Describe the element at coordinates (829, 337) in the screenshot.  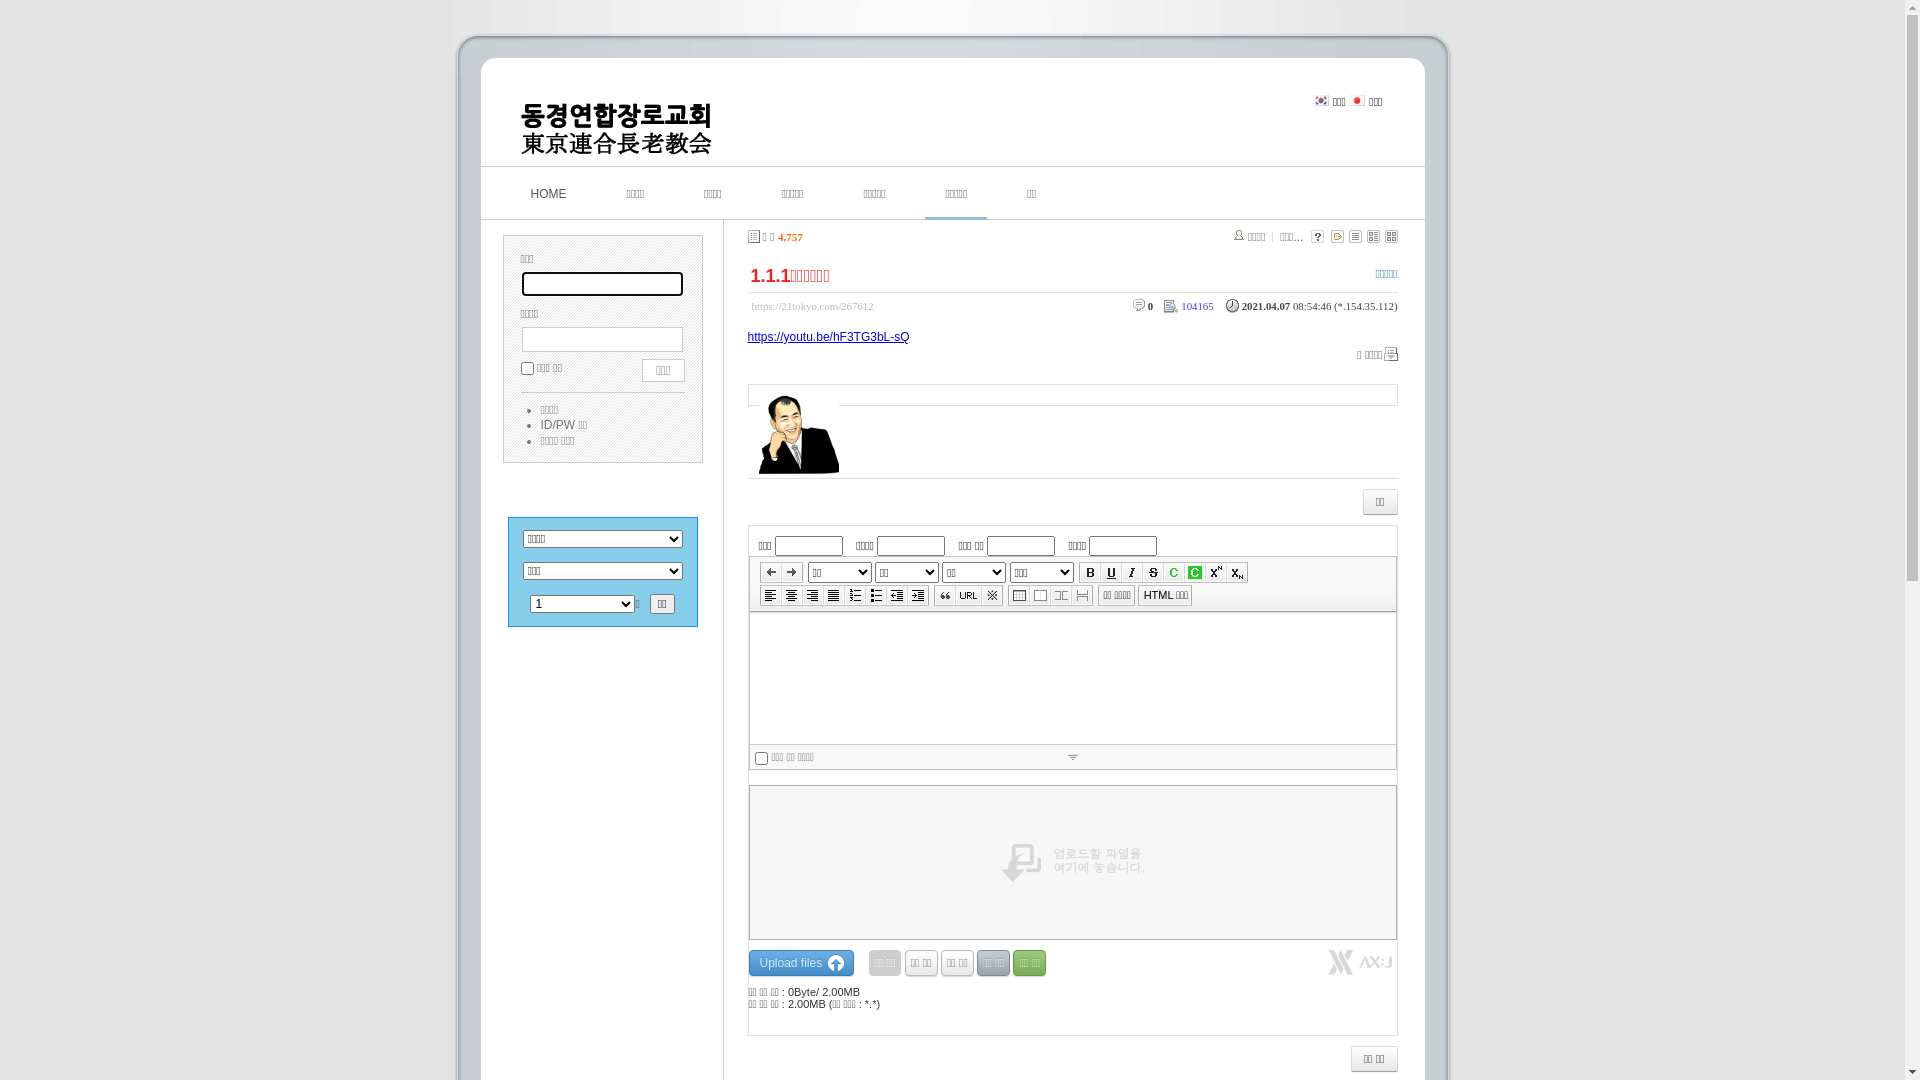
I see `https://youtu.be/hF3TG3bL-sQ` at that location.